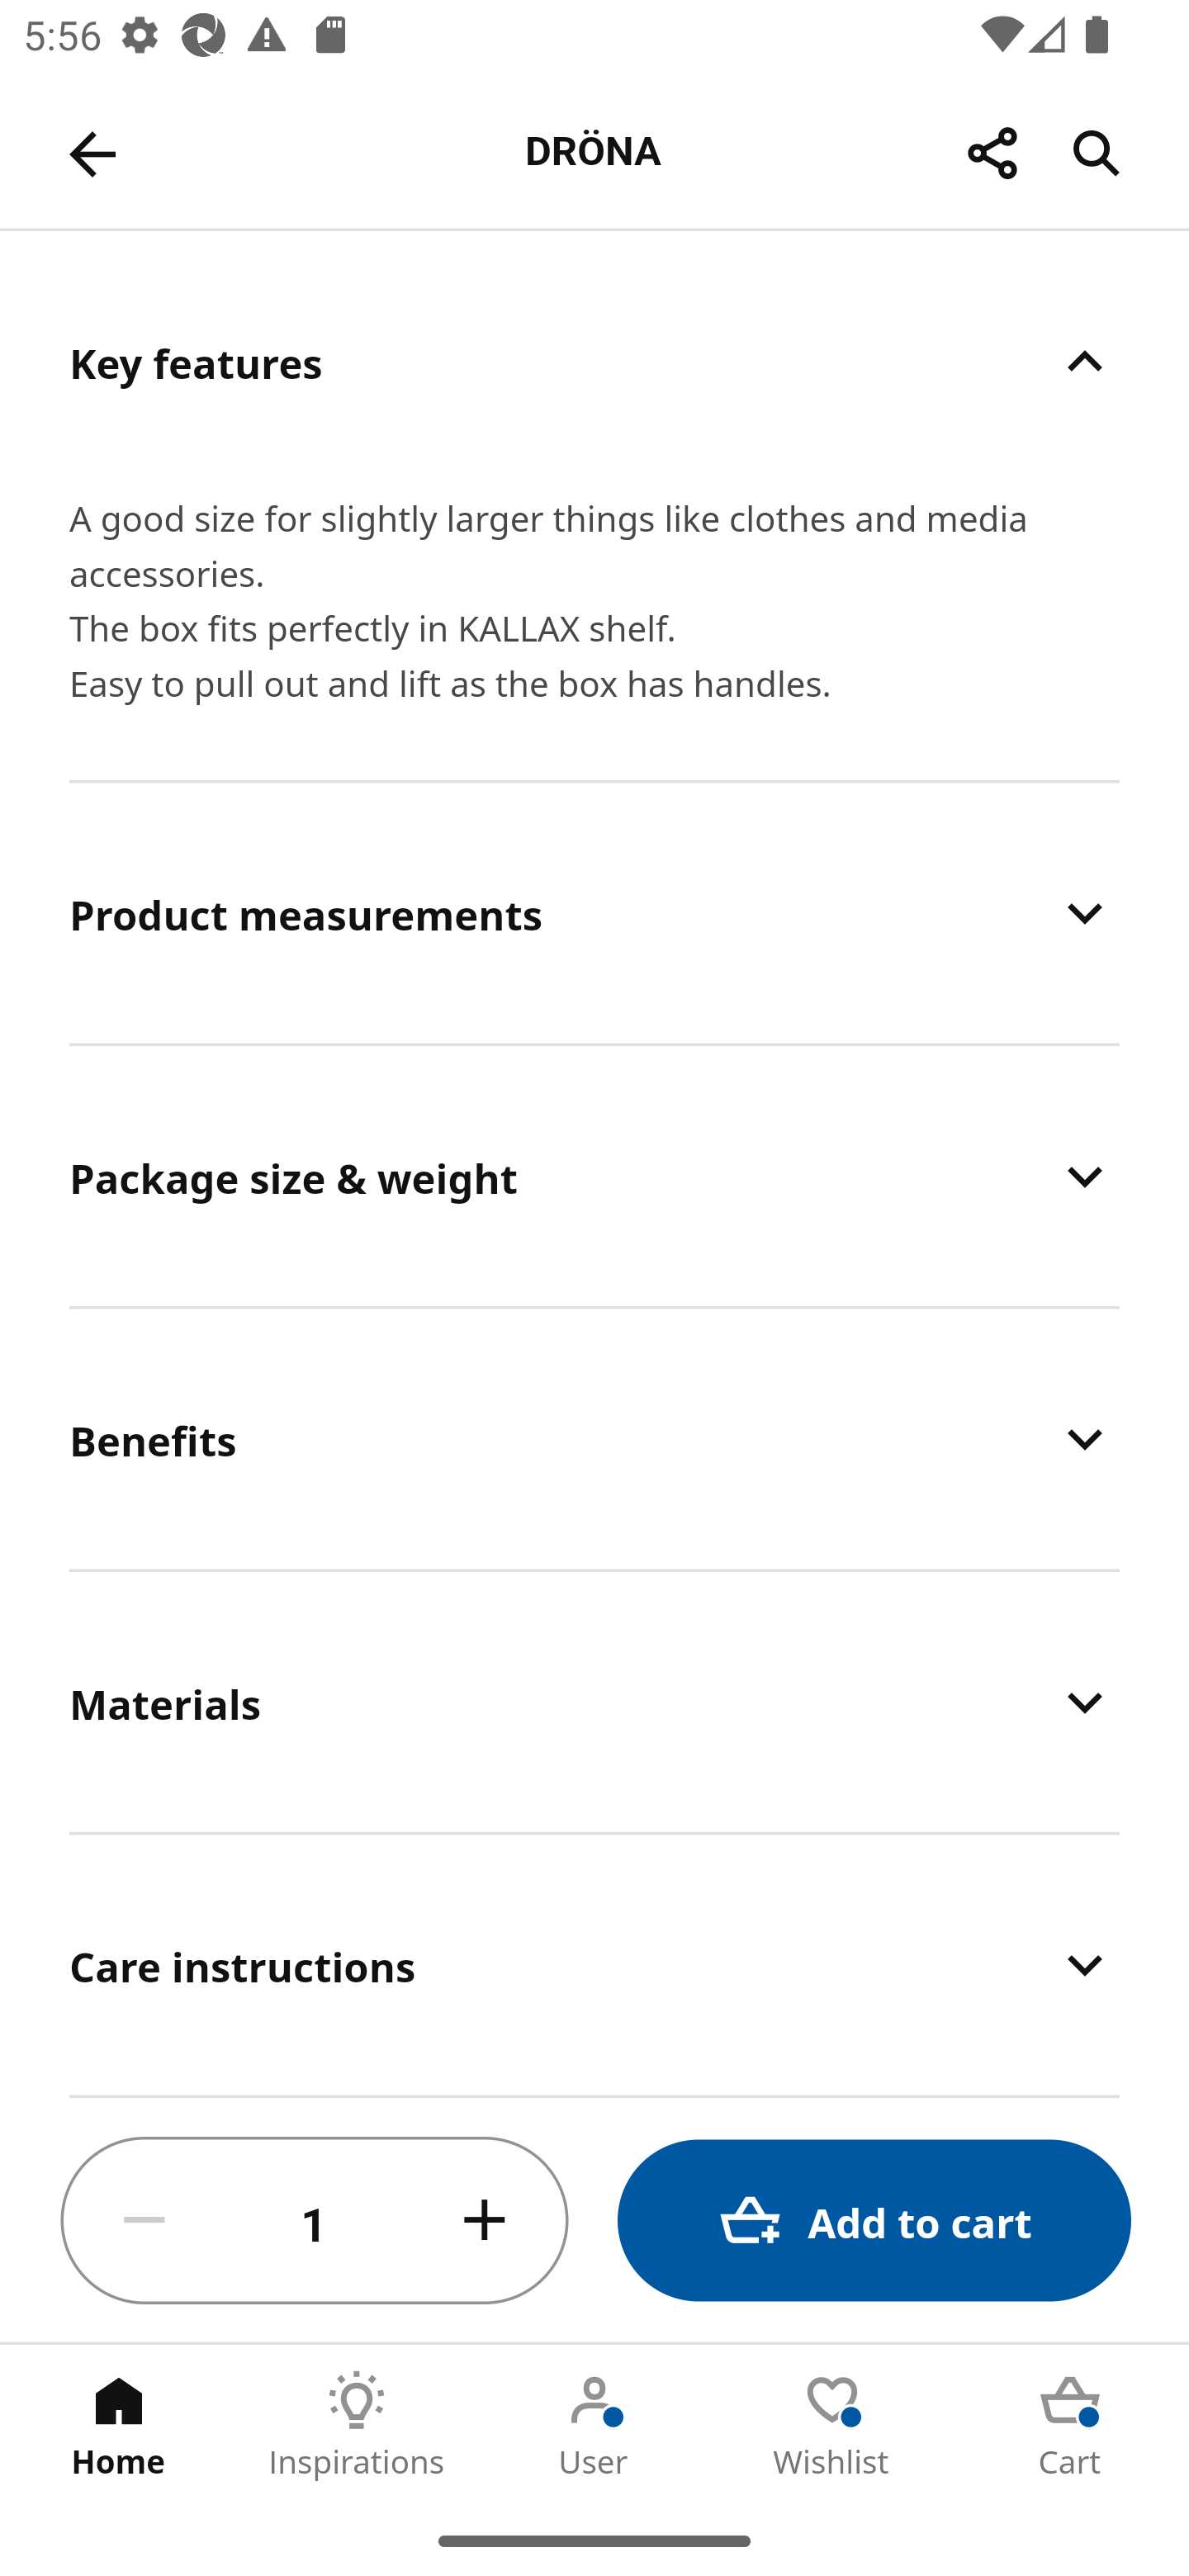 The image size is (1189, 2576). I want to click on Home
Tab 1 of 5, so click(119, 2425).